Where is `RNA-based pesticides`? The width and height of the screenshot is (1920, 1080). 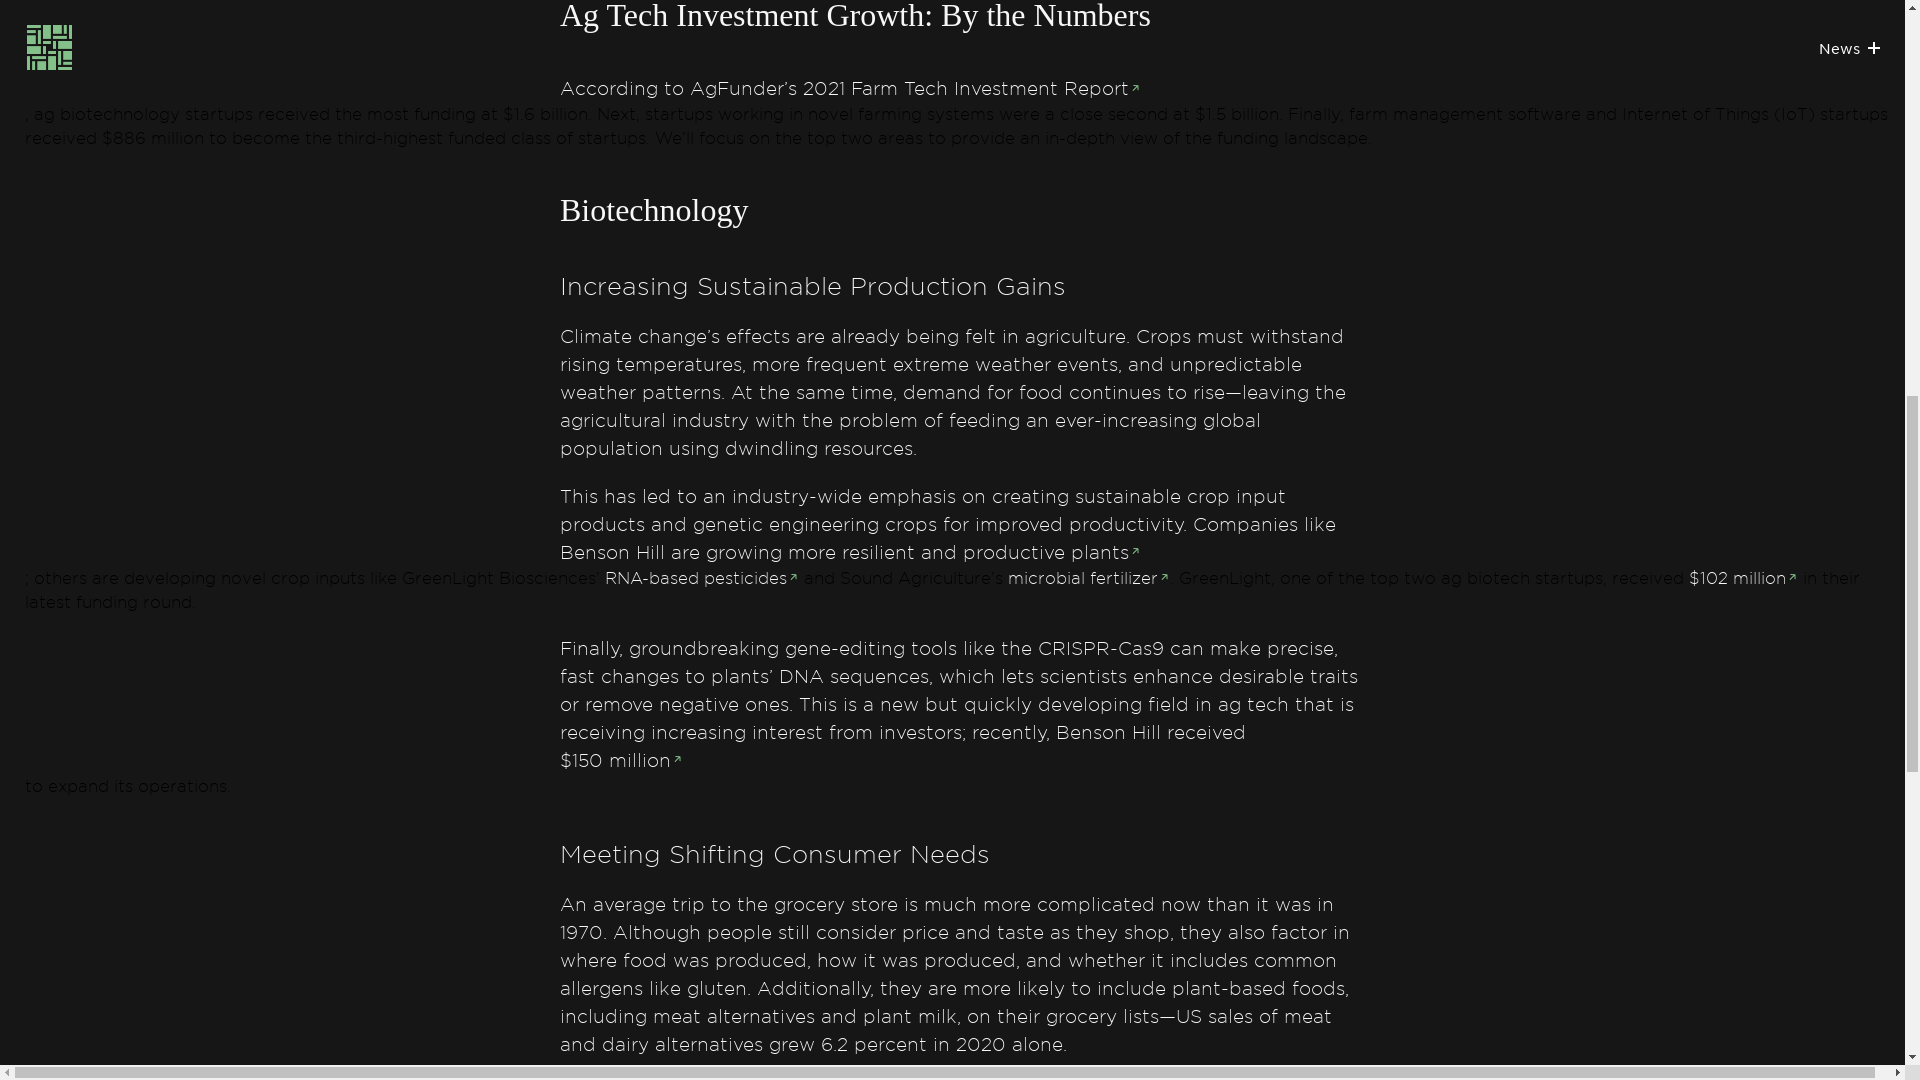
RNA-based pesticides is located at coordinates (701, 578).